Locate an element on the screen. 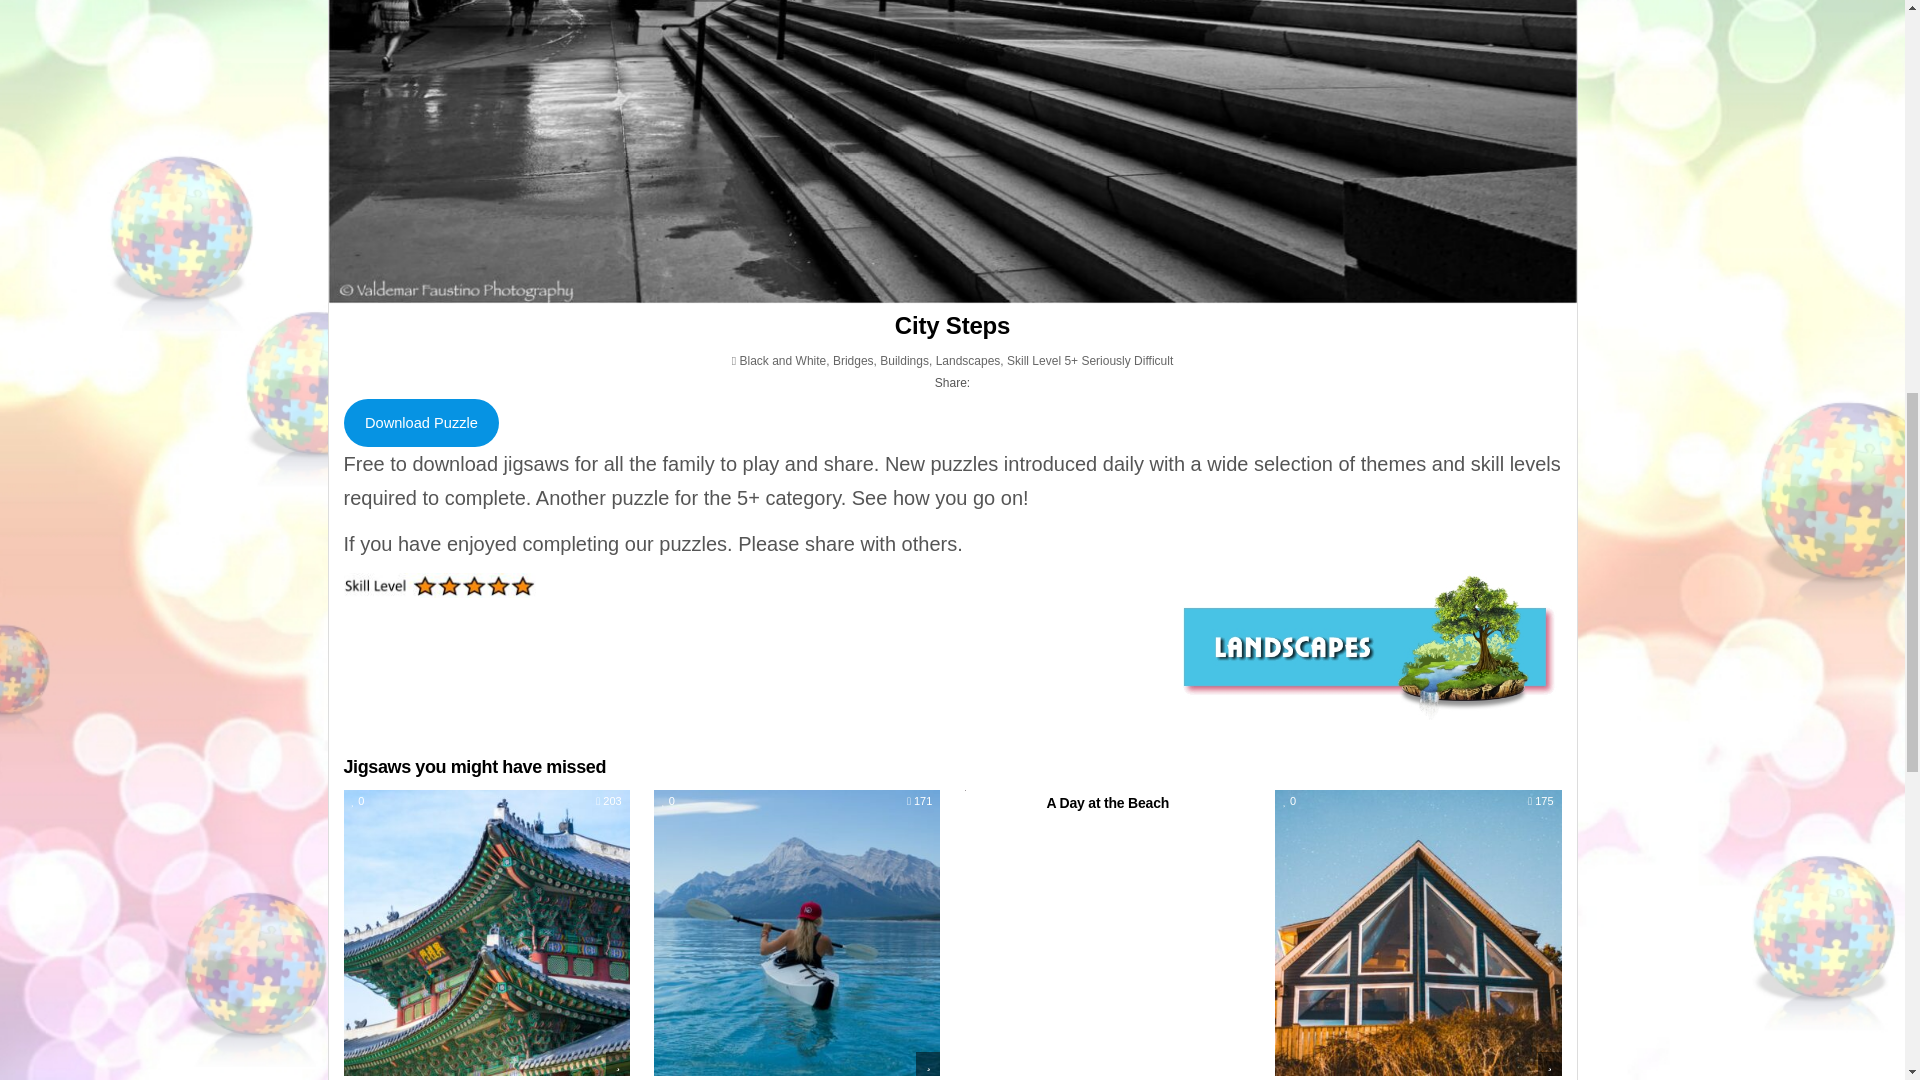 This screenshot has height=1080, width=1920. 203 Views is located at coordinates (608, 800).